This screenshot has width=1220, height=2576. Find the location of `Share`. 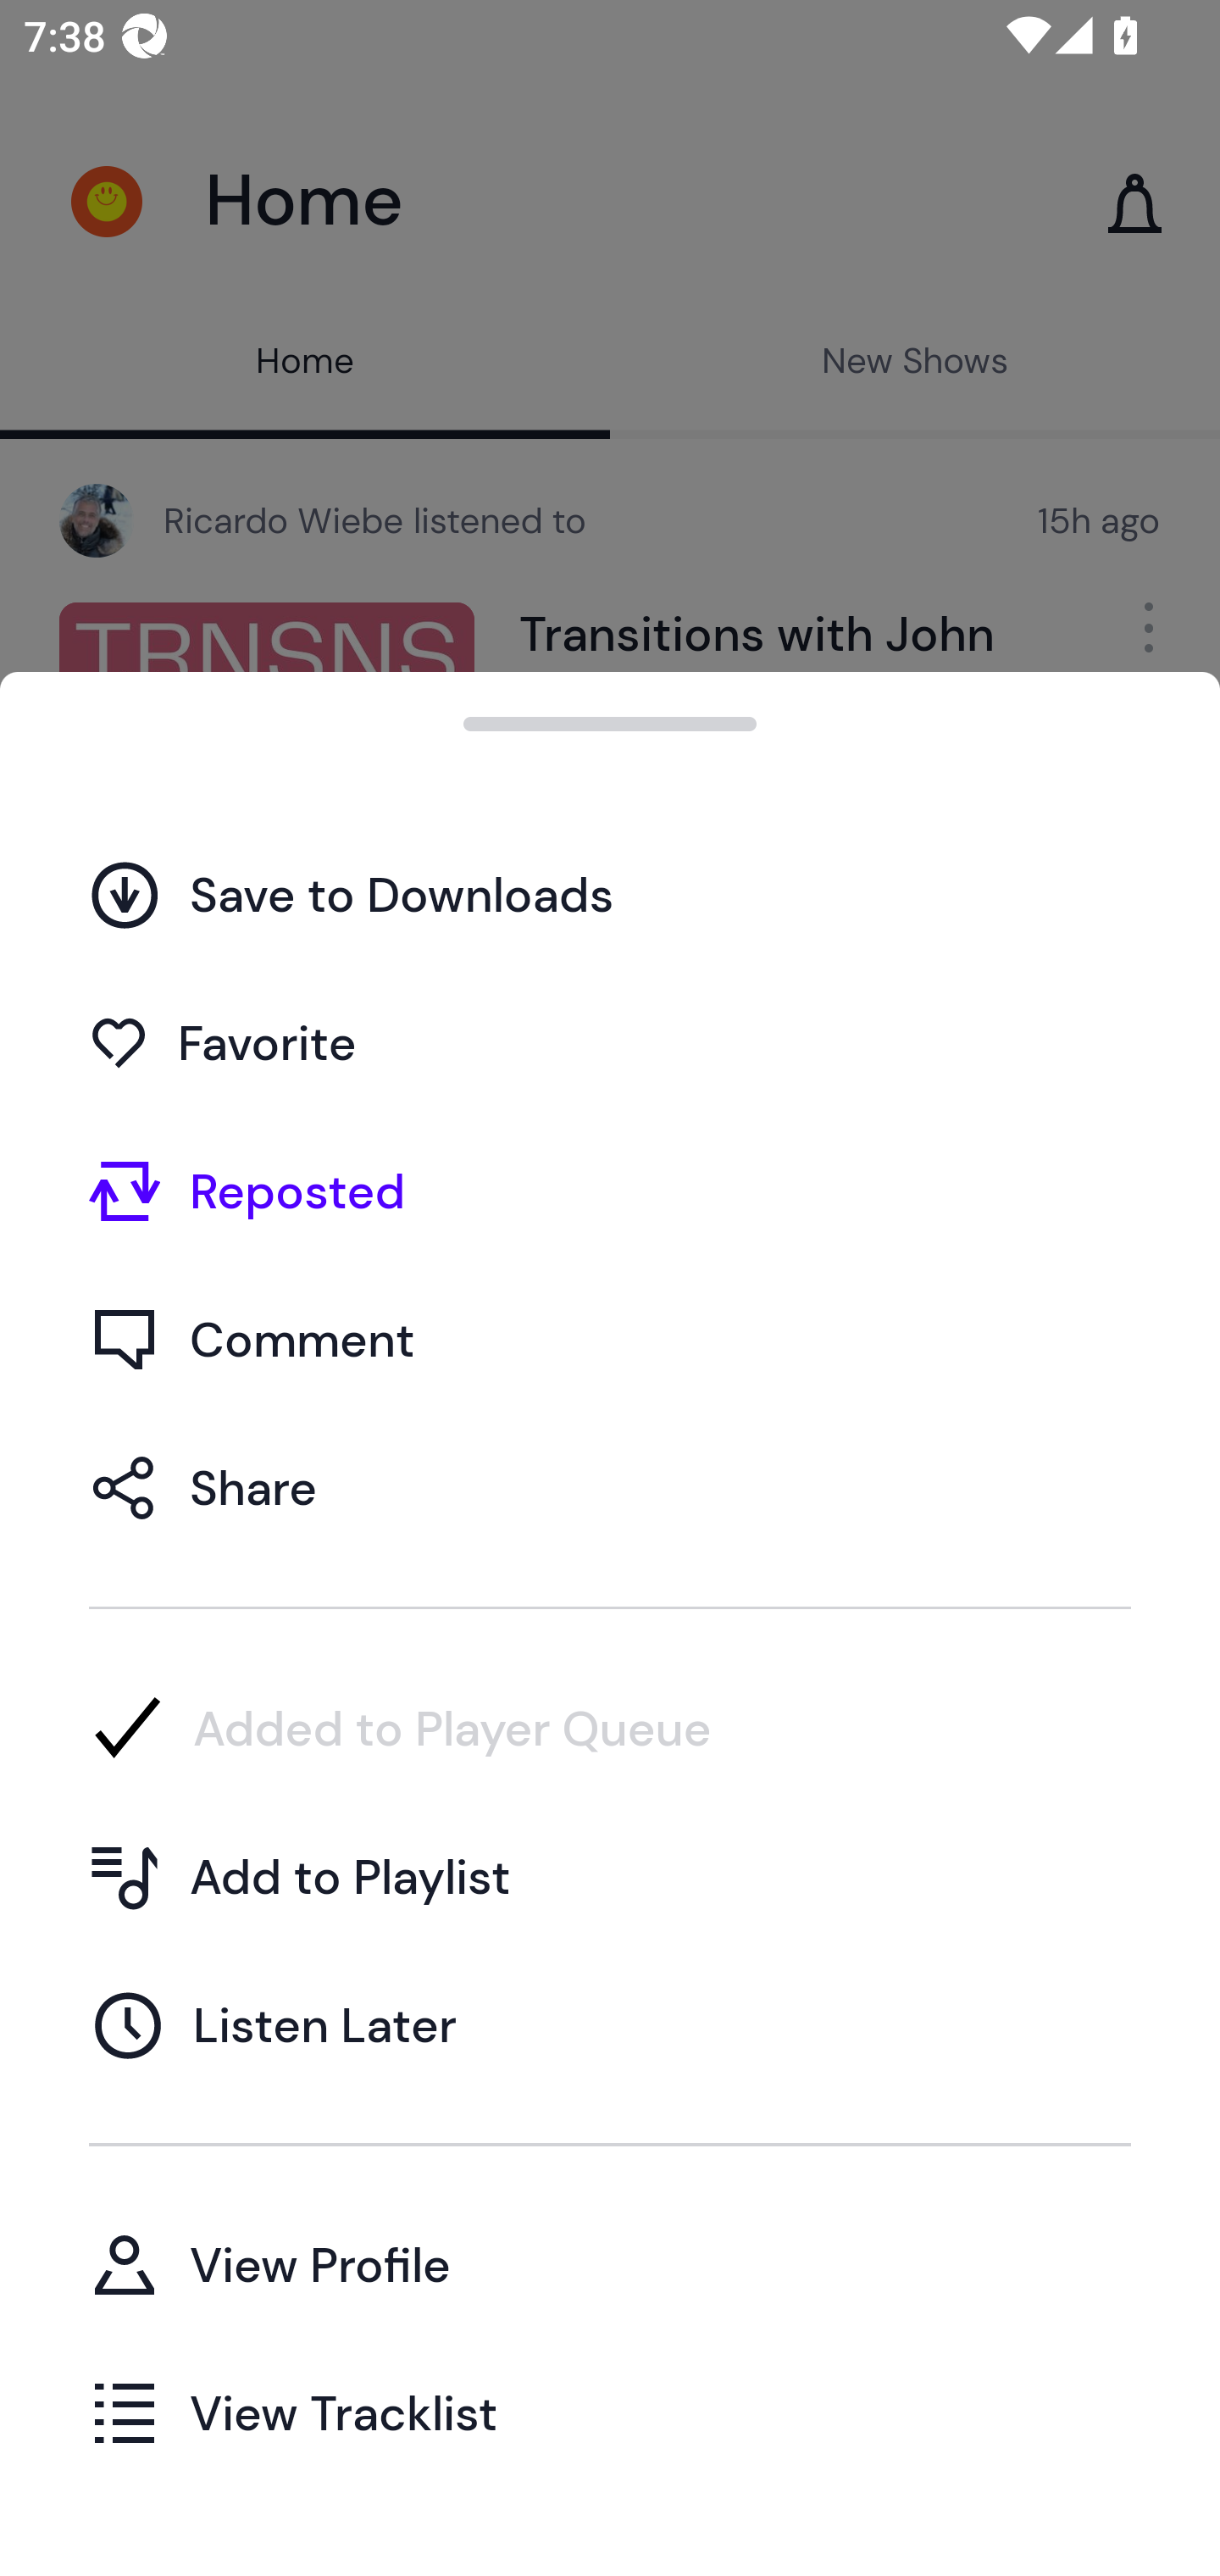

Share is located at coordinates (610, 1487).